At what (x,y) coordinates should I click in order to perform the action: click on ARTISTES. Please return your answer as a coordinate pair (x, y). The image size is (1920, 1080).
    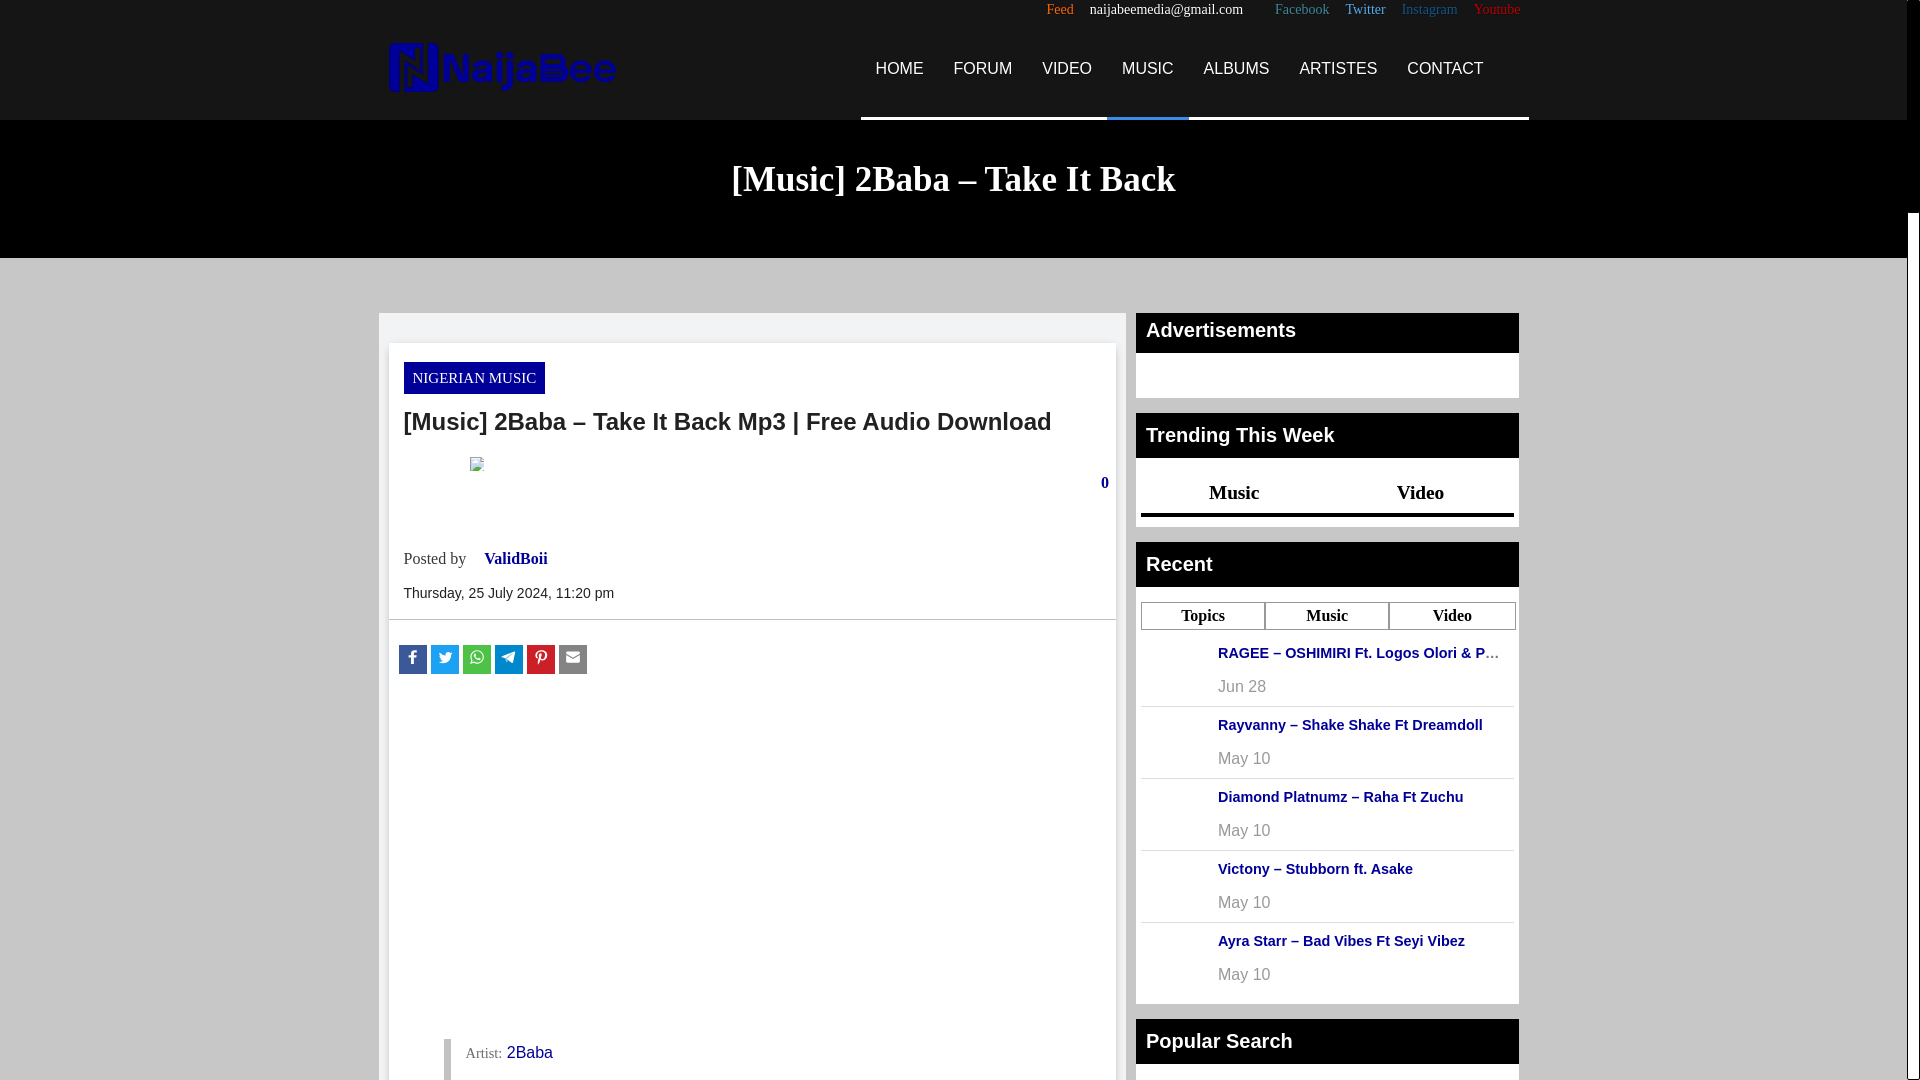
    Looking at the image, I should click on (1338, 68).